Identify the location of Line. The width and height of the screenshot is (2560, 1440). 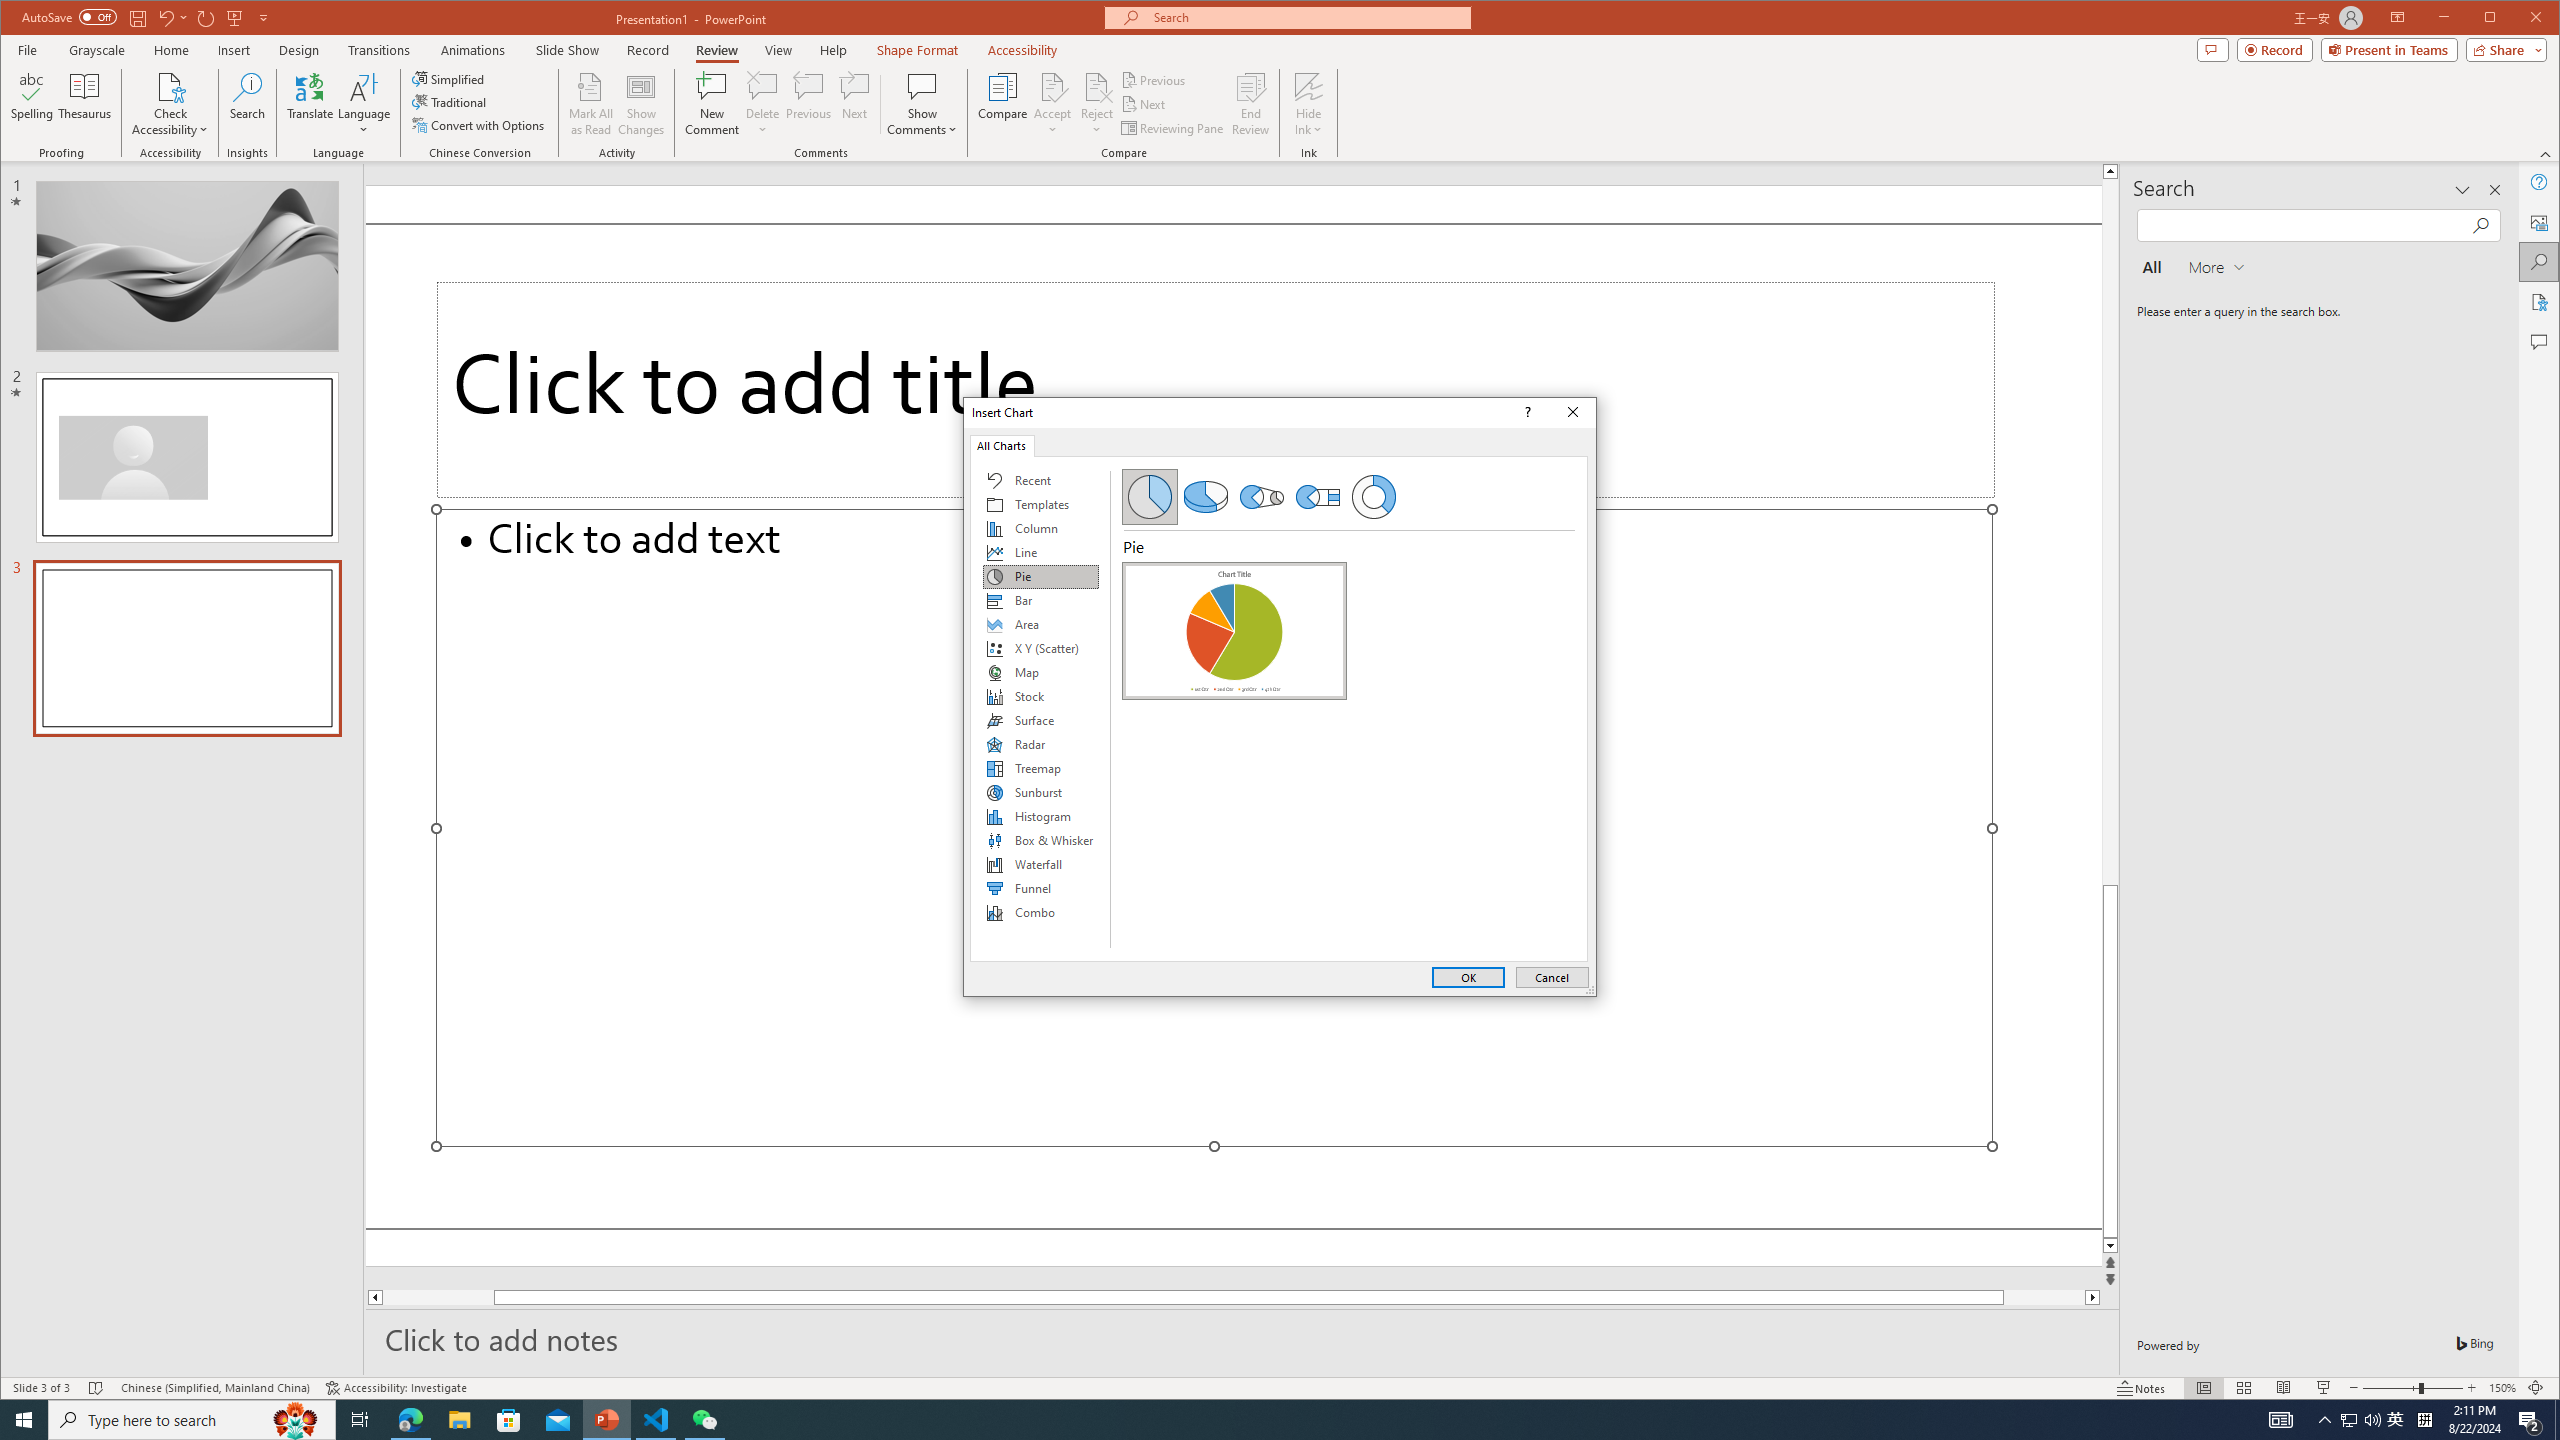
(1040, 552).